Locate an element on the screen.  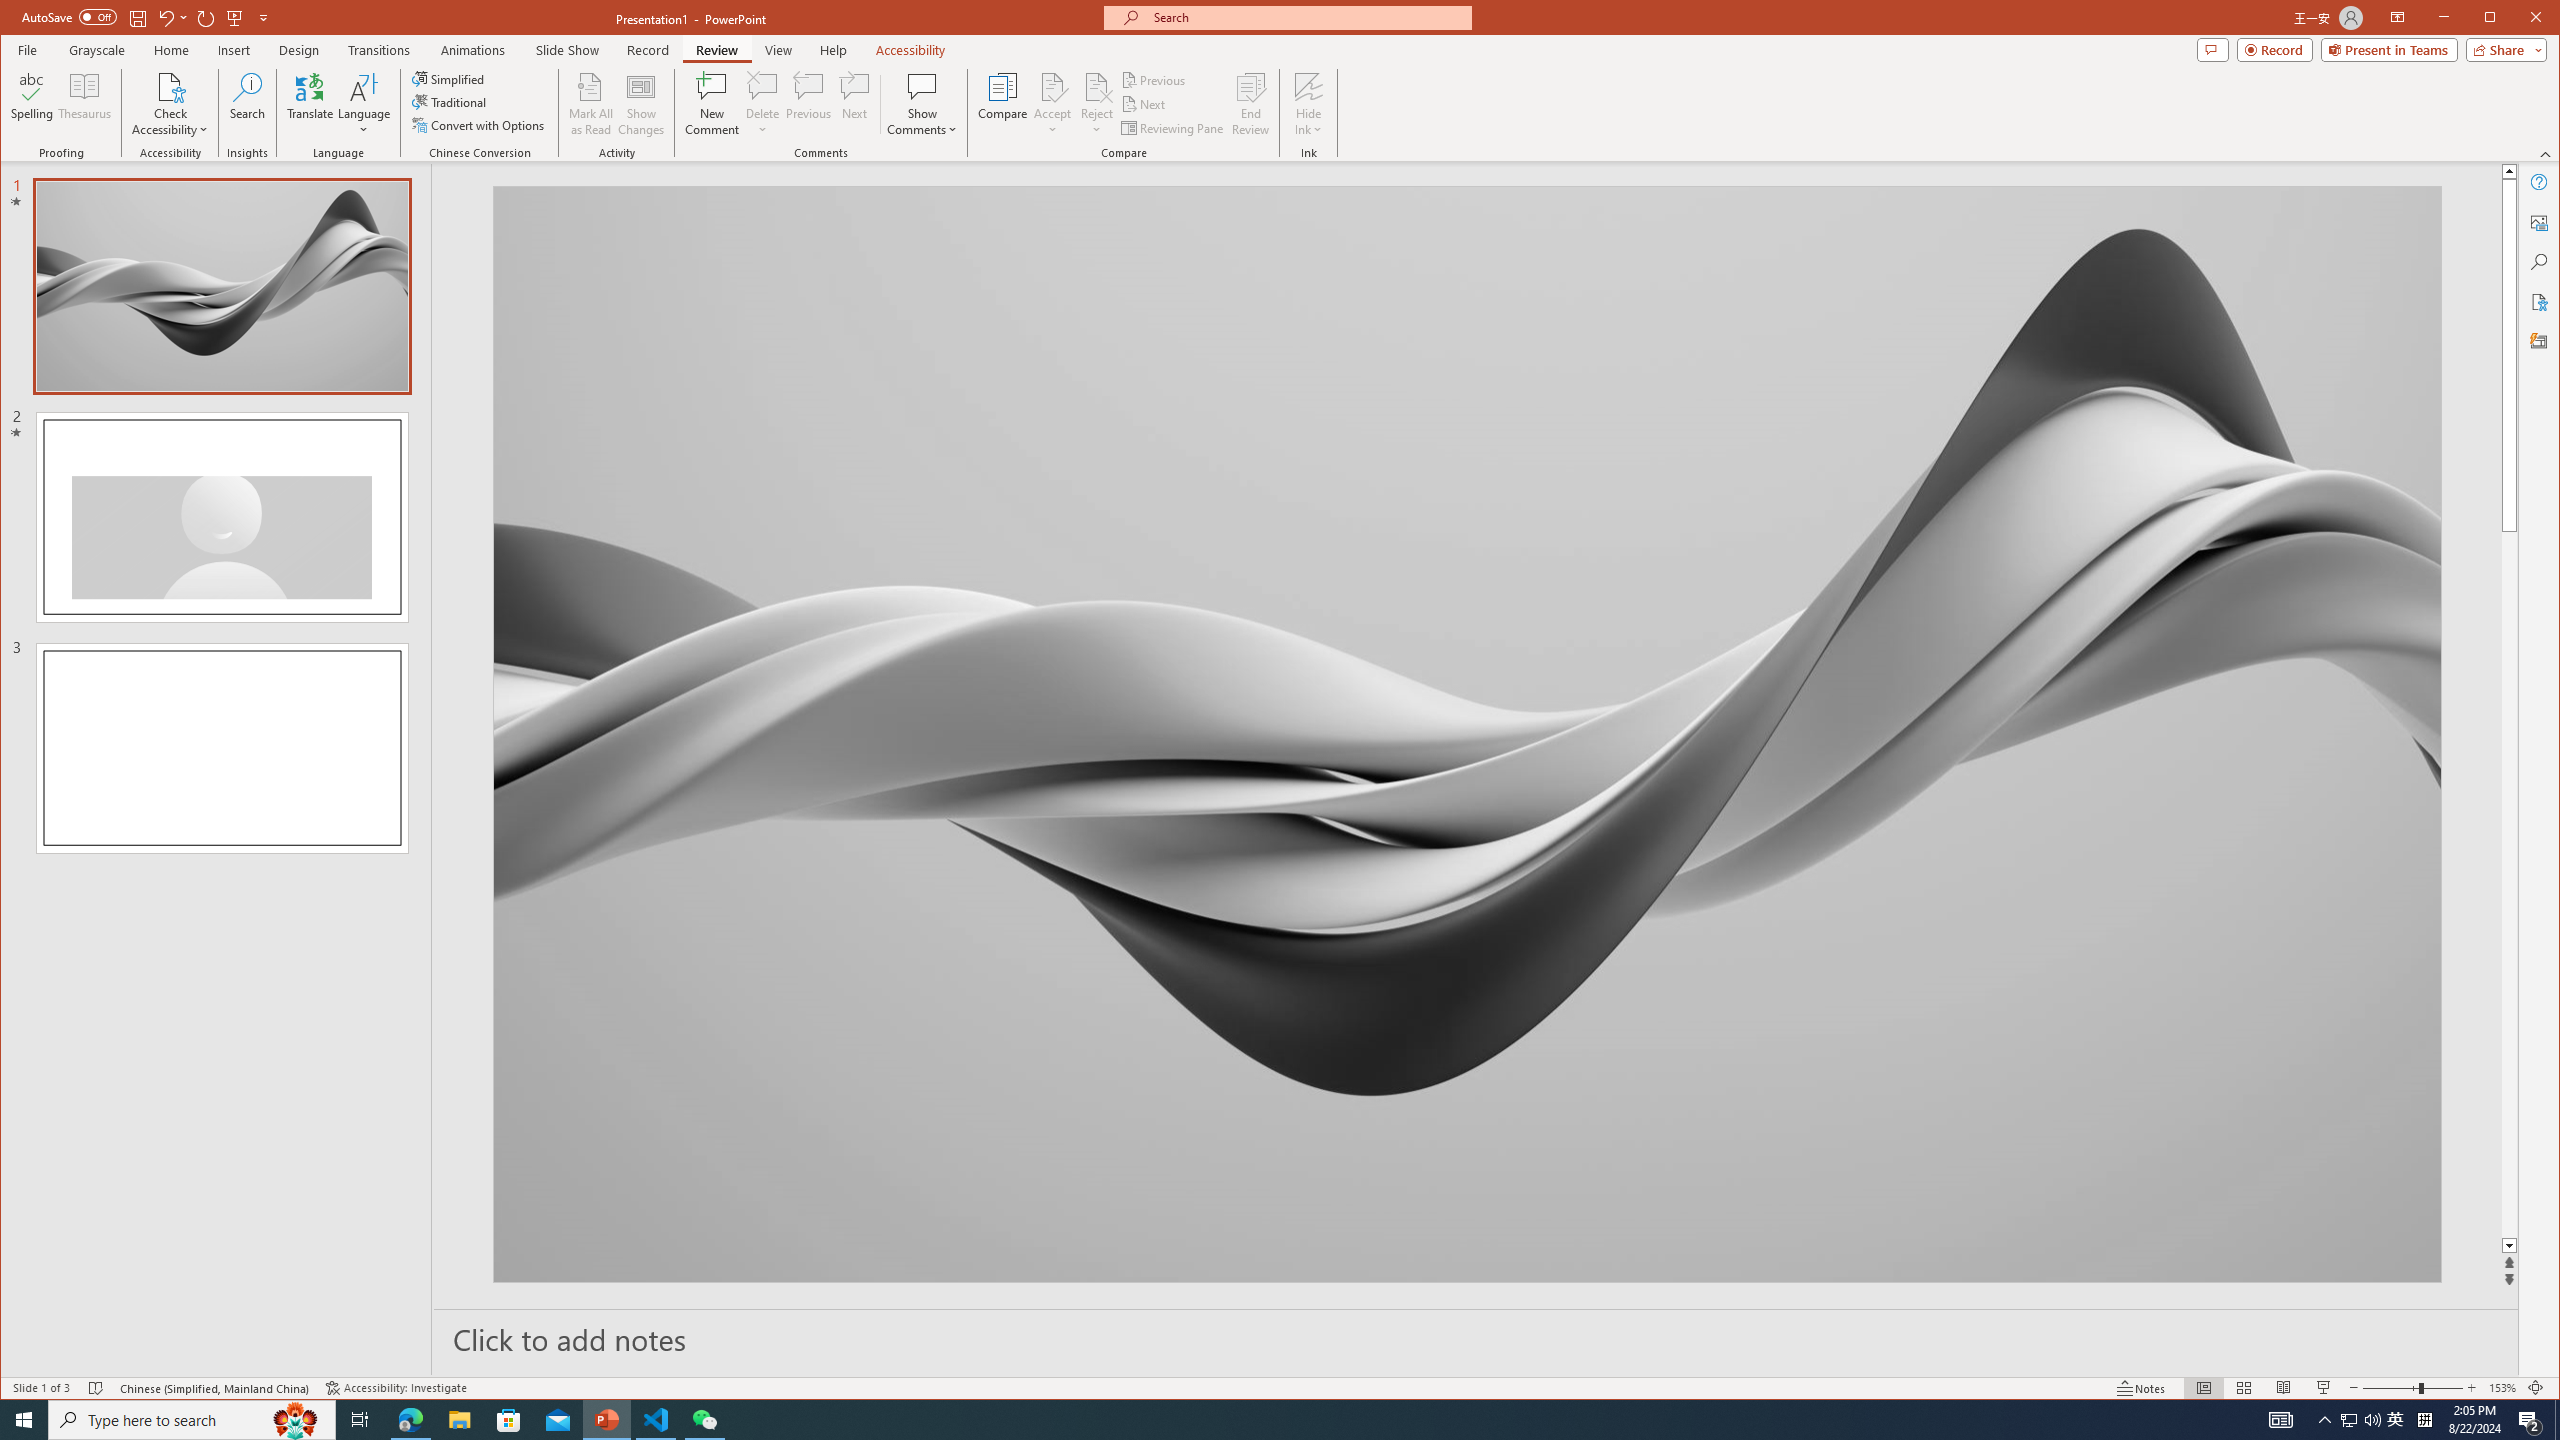
Show Changes is located at coordinates (642, 104).